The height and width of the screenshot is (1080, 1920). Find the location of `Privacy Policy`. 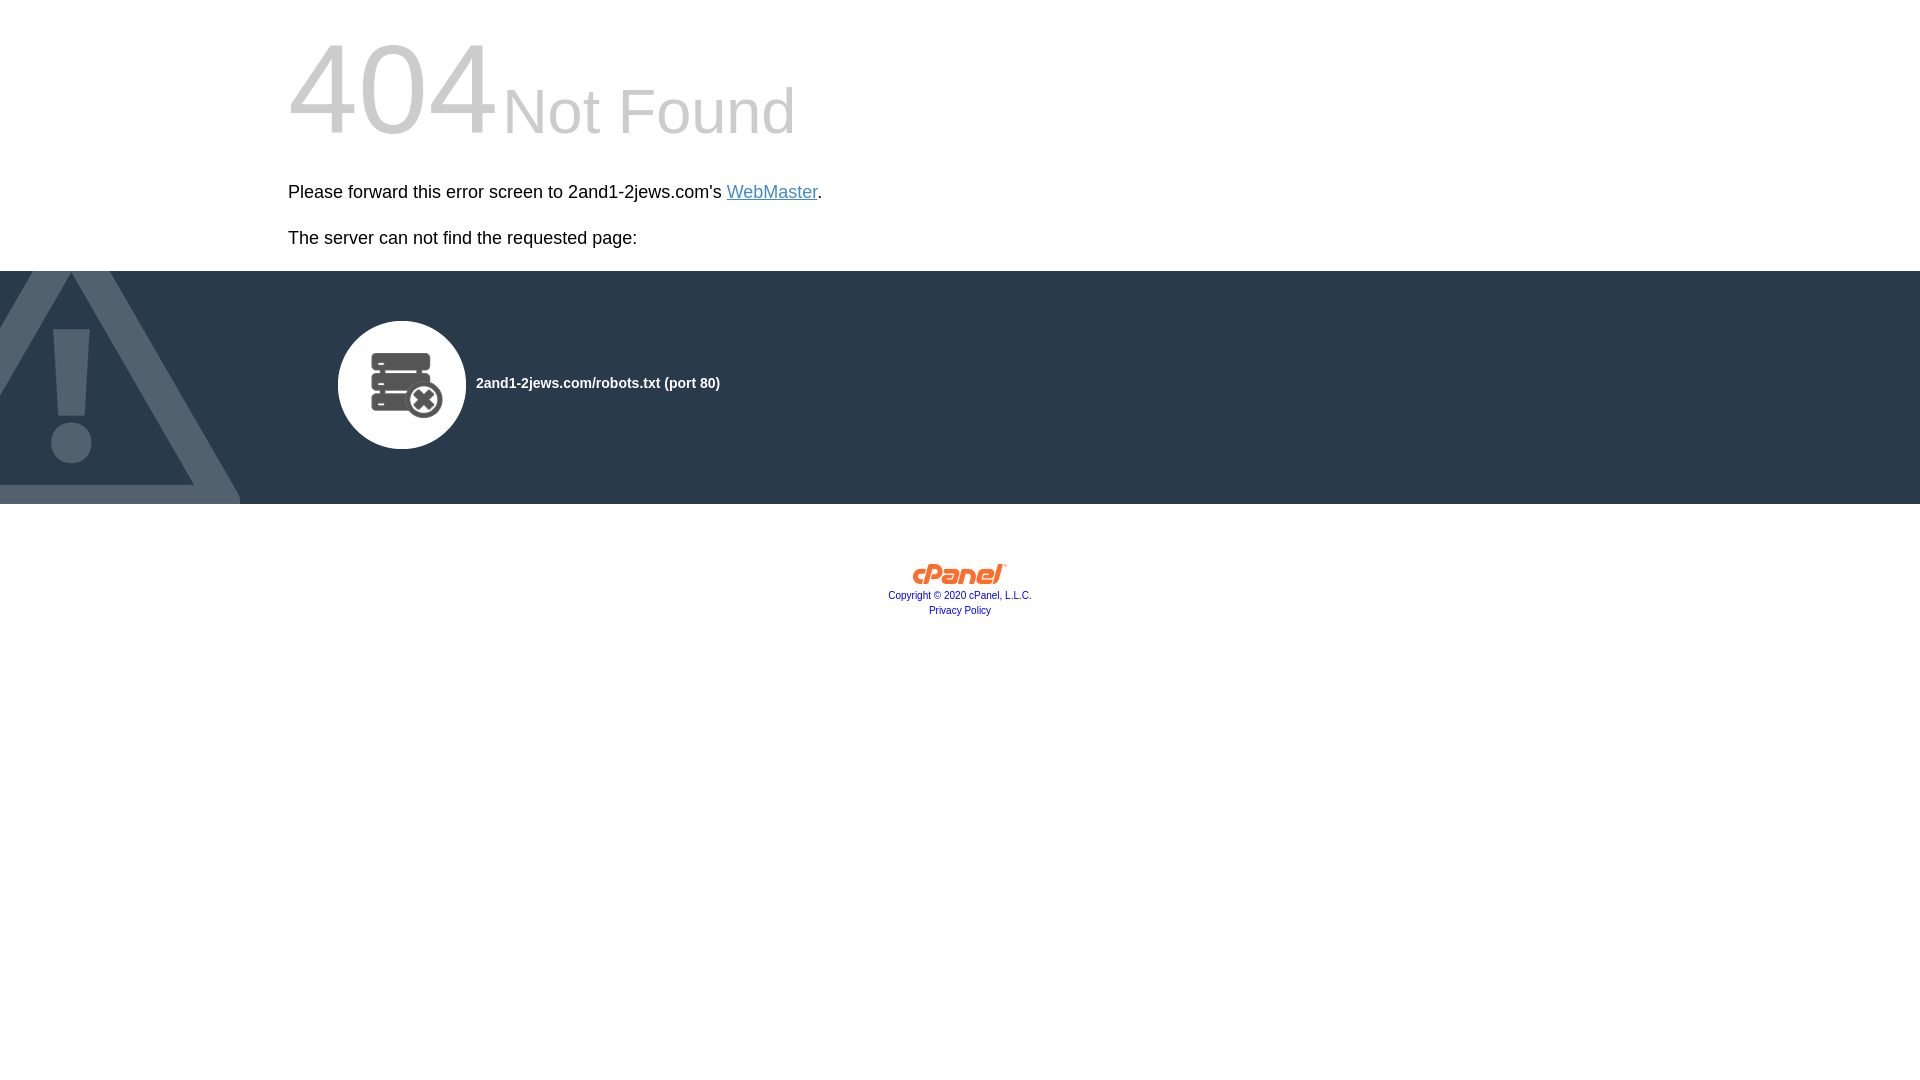

Privacy Policy is located at coordinates (960, 610).